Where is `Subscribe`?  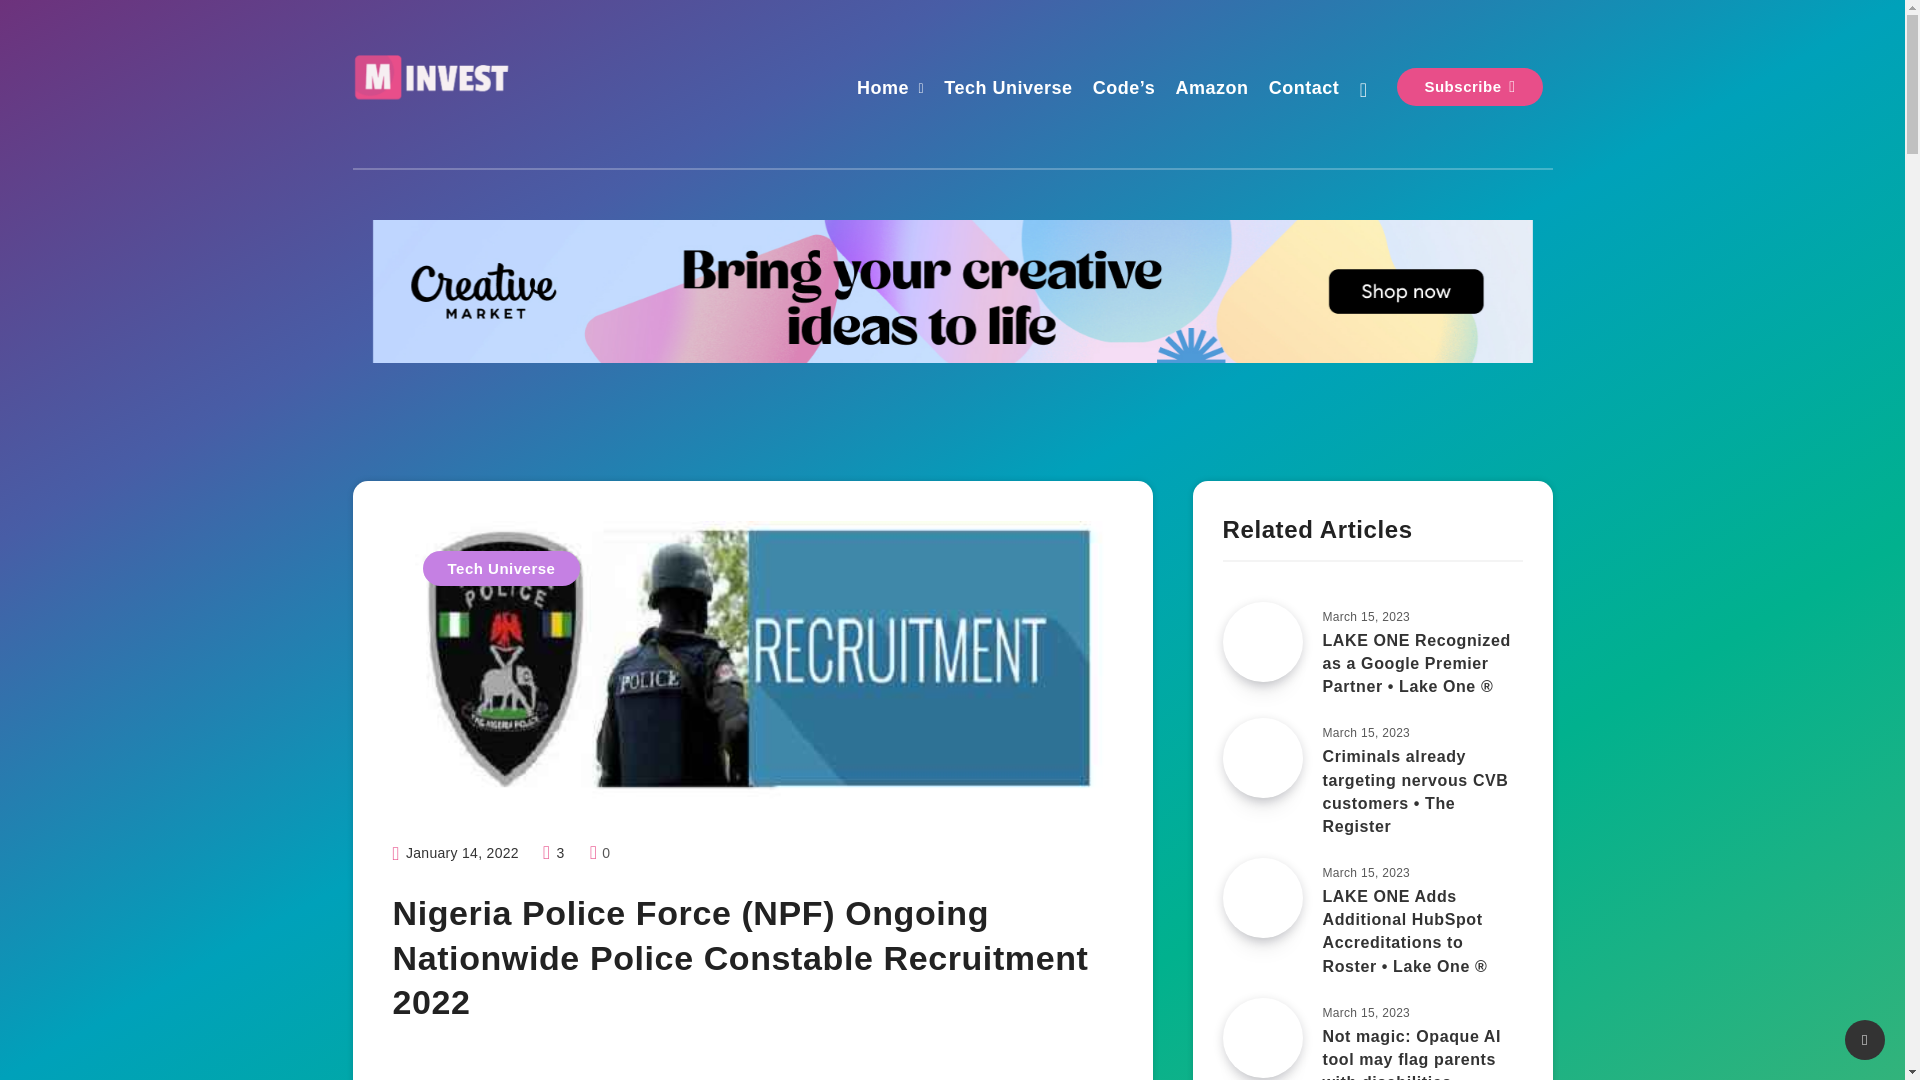
Subscribe is located at coordinates (1469, 86).